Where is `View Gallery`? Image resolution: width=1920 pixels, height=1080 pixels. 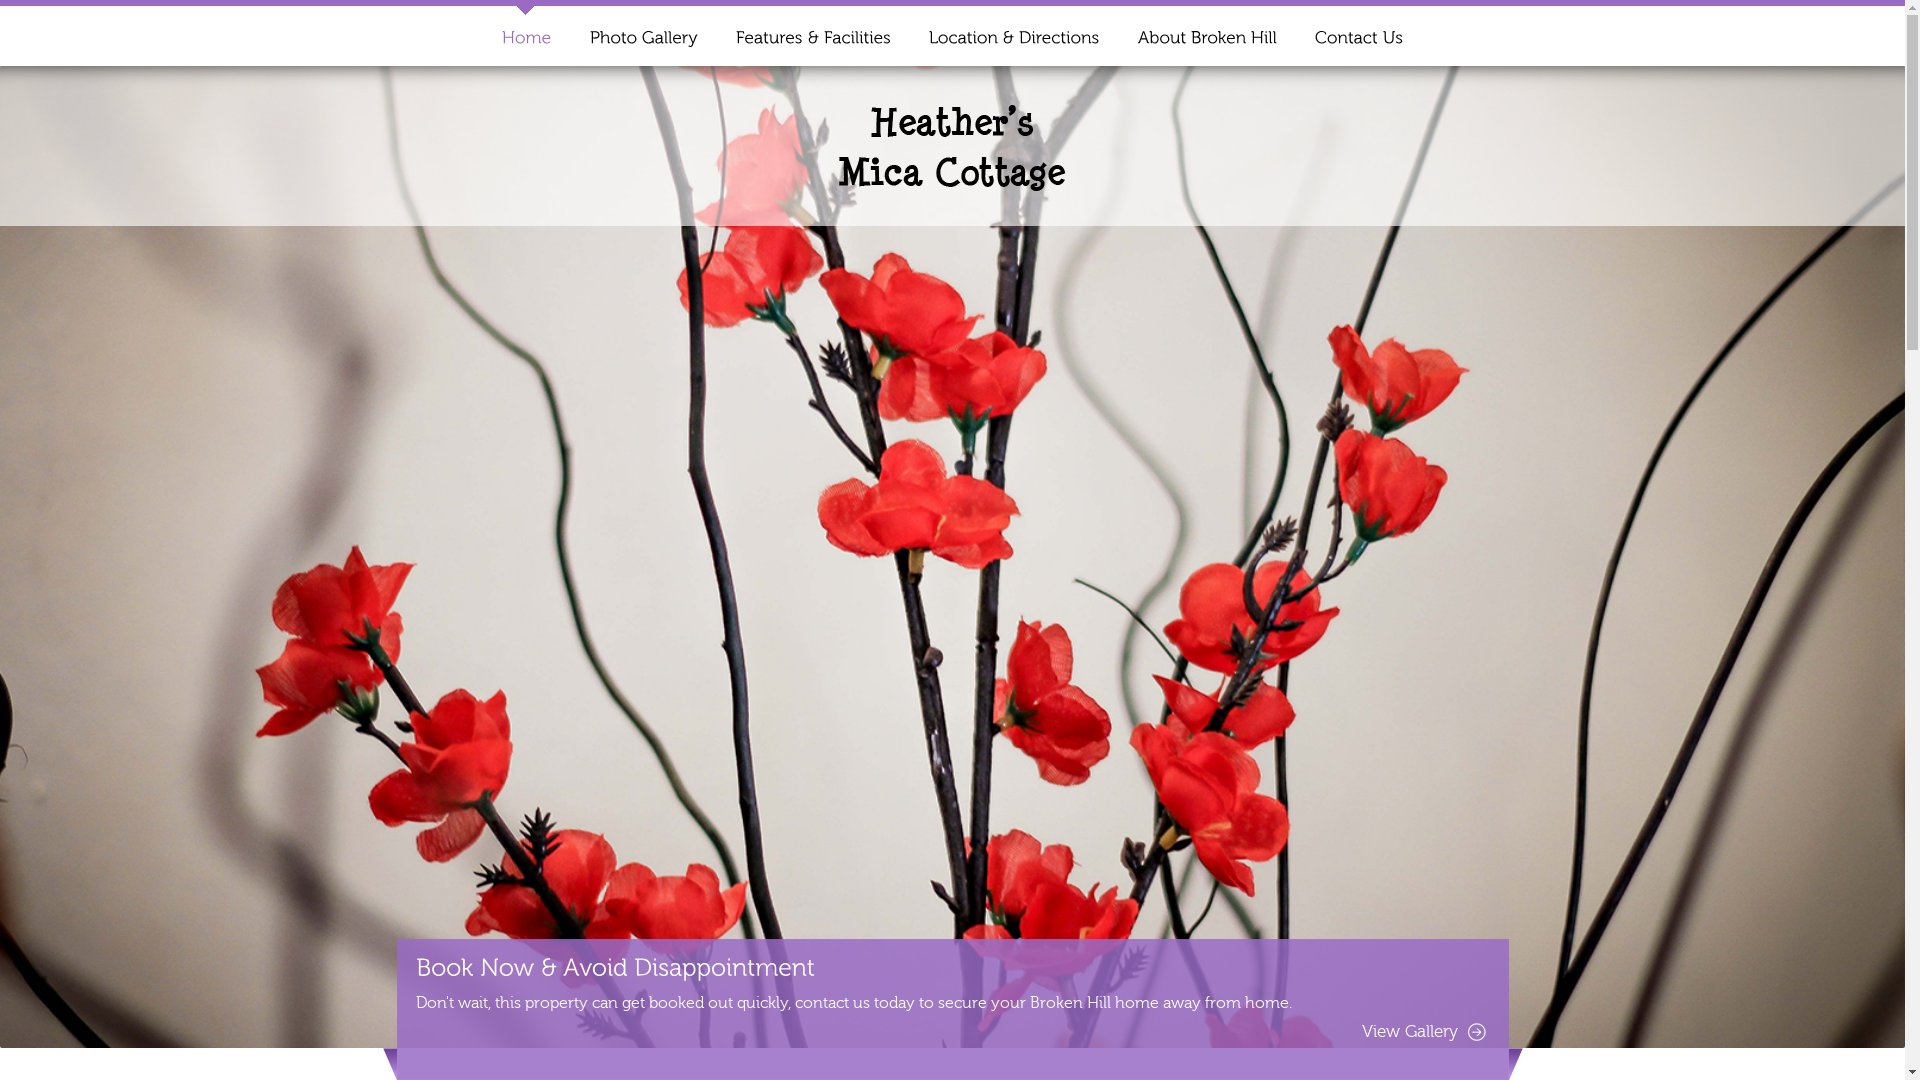
View Gallery is located at coordinates (1424, 1032).